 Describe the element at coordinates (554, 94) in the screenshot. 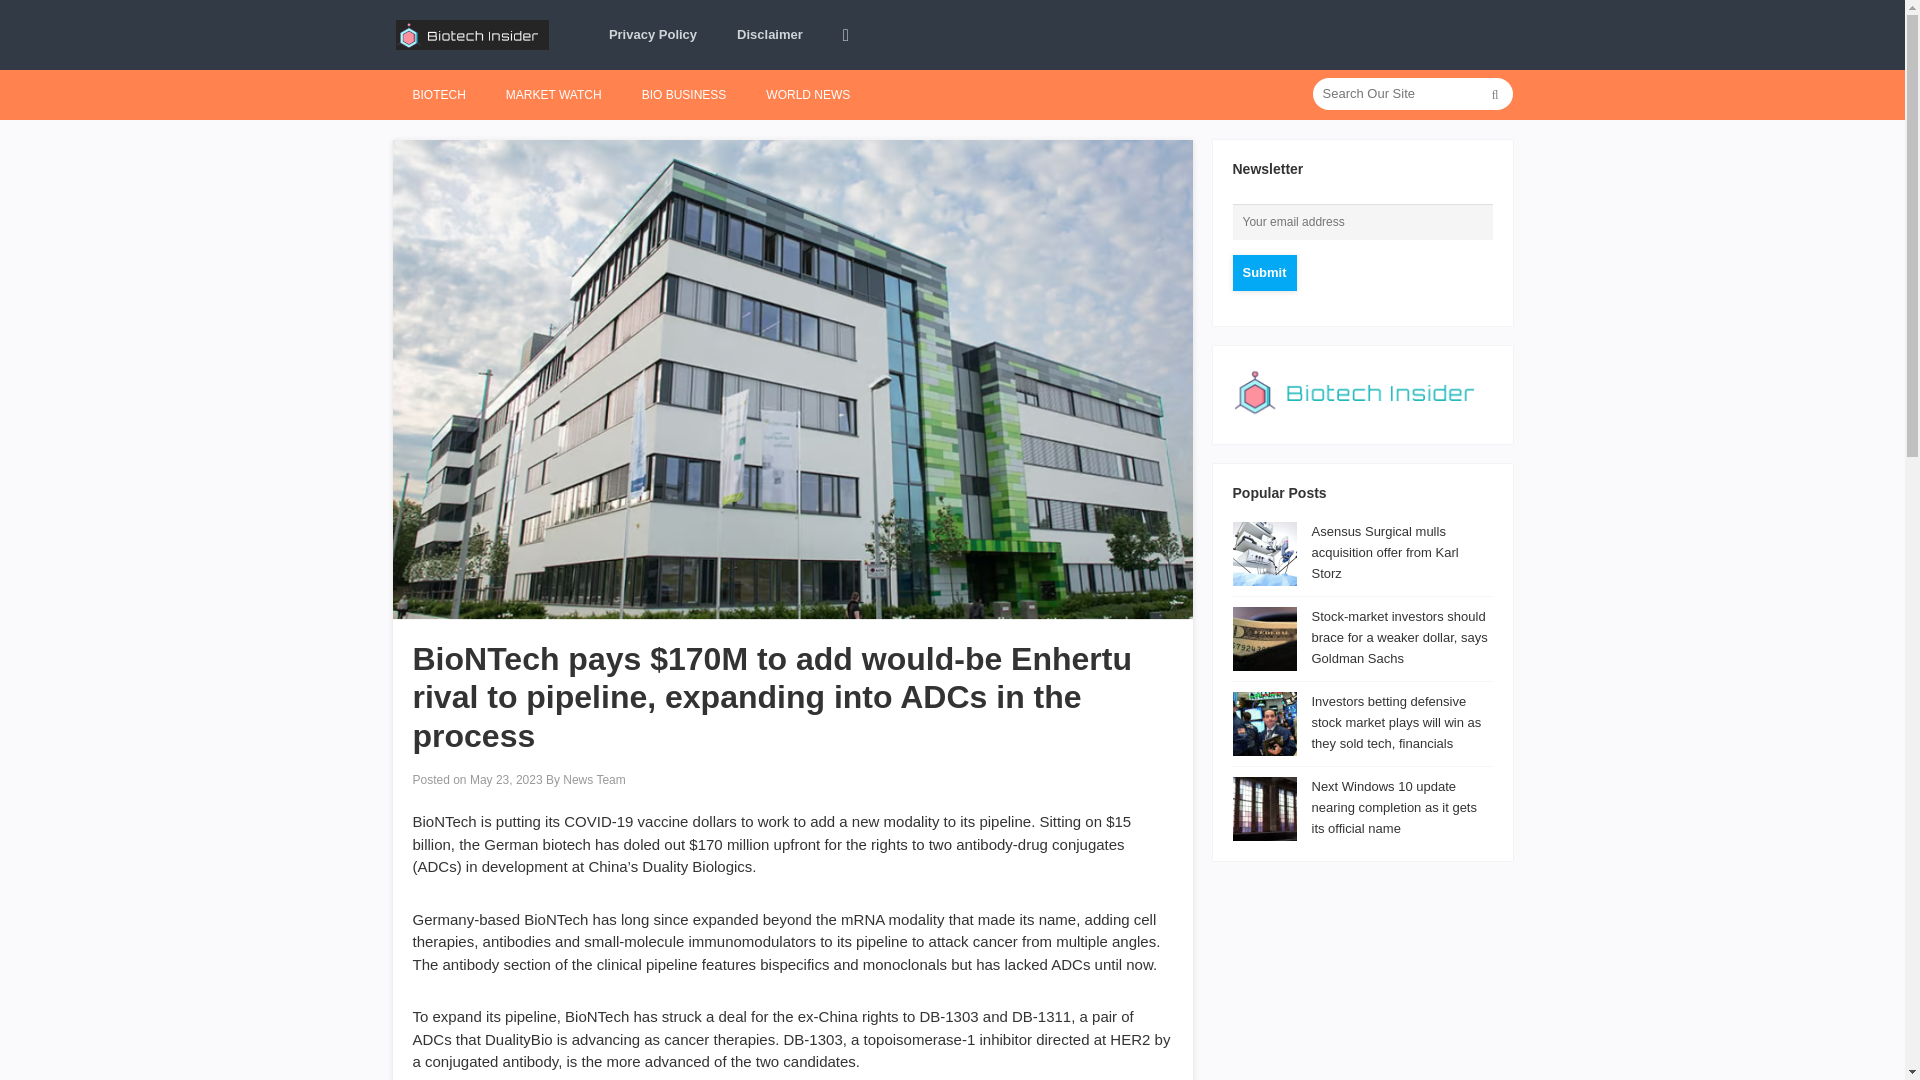

I see `MARKET WATCH` at that location.